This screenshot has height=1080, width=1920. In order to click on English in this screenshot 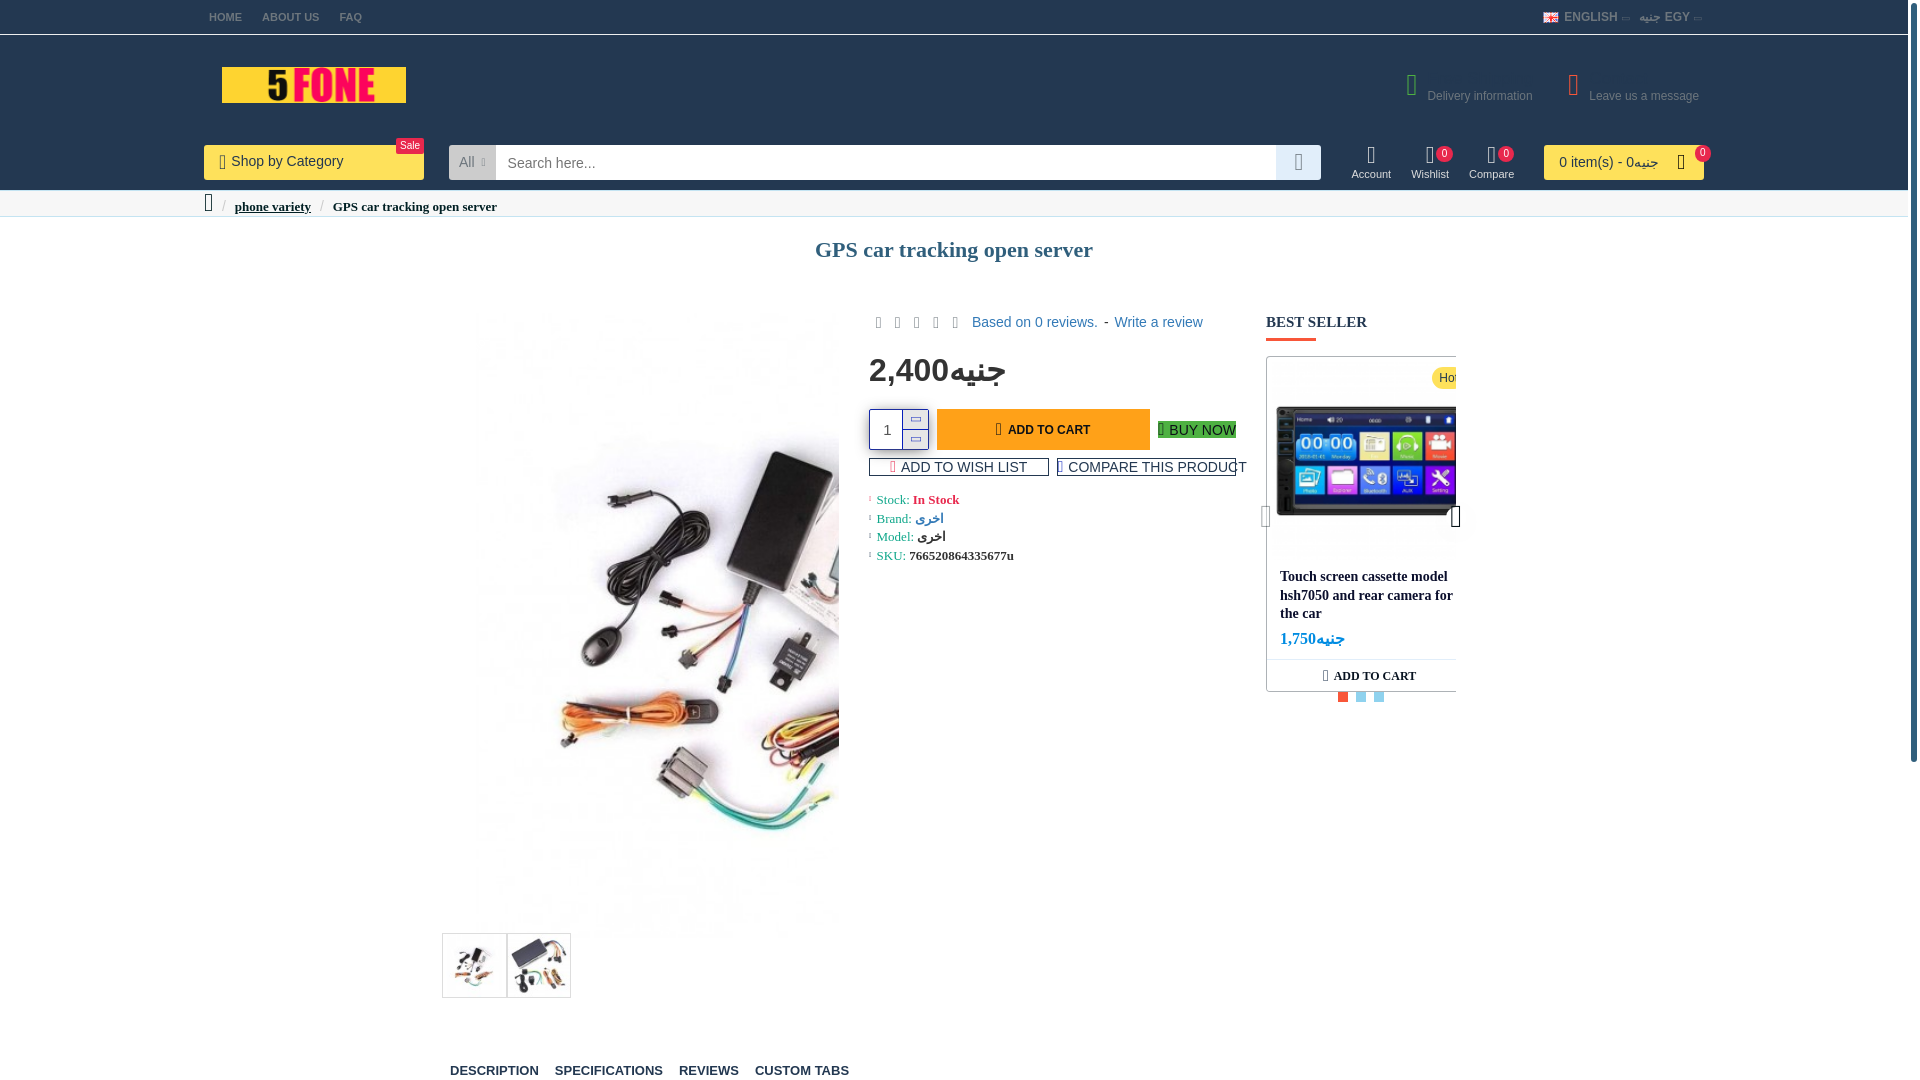, I will do `click(1551, 16)`.